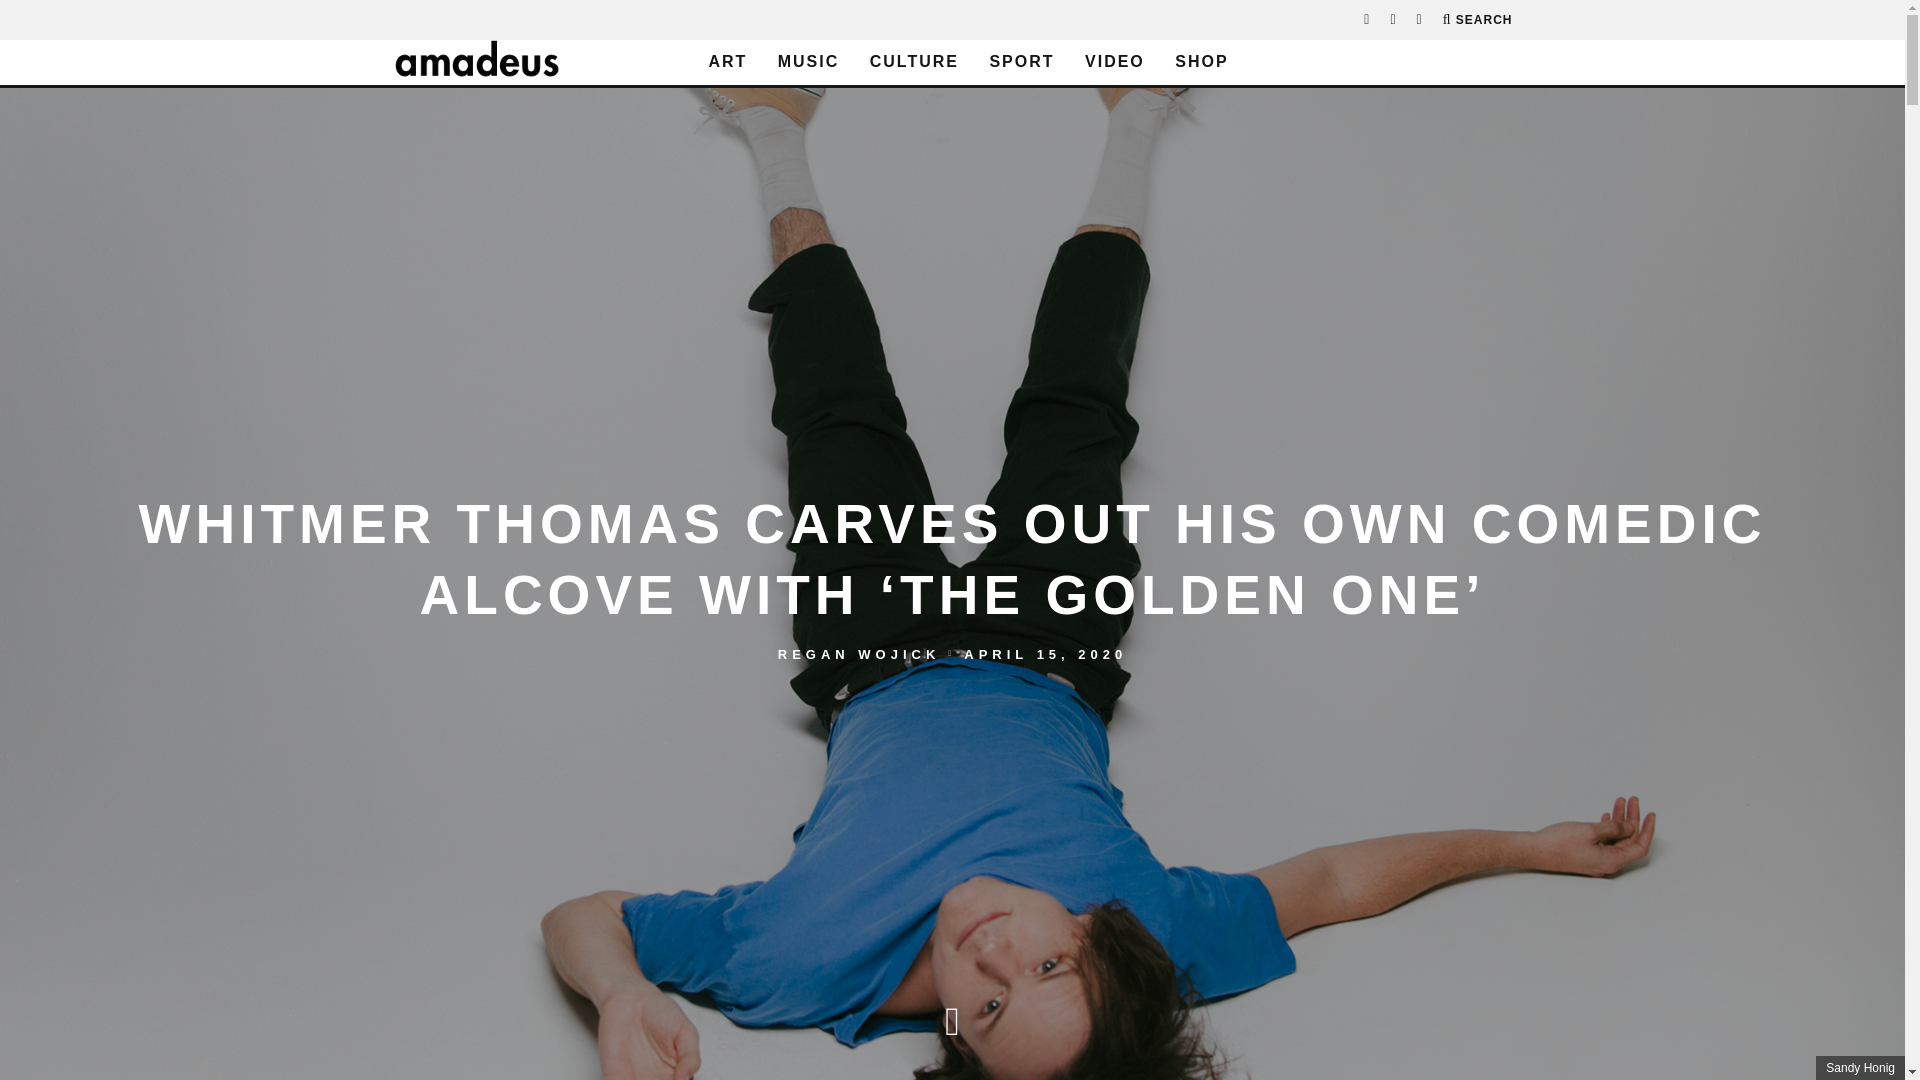 The width and height of the screenshot is (1920, 1080). What do you see at coordinates (952, 557) in the screenshot?
I see `Log In` at bounding box center [952, 557].